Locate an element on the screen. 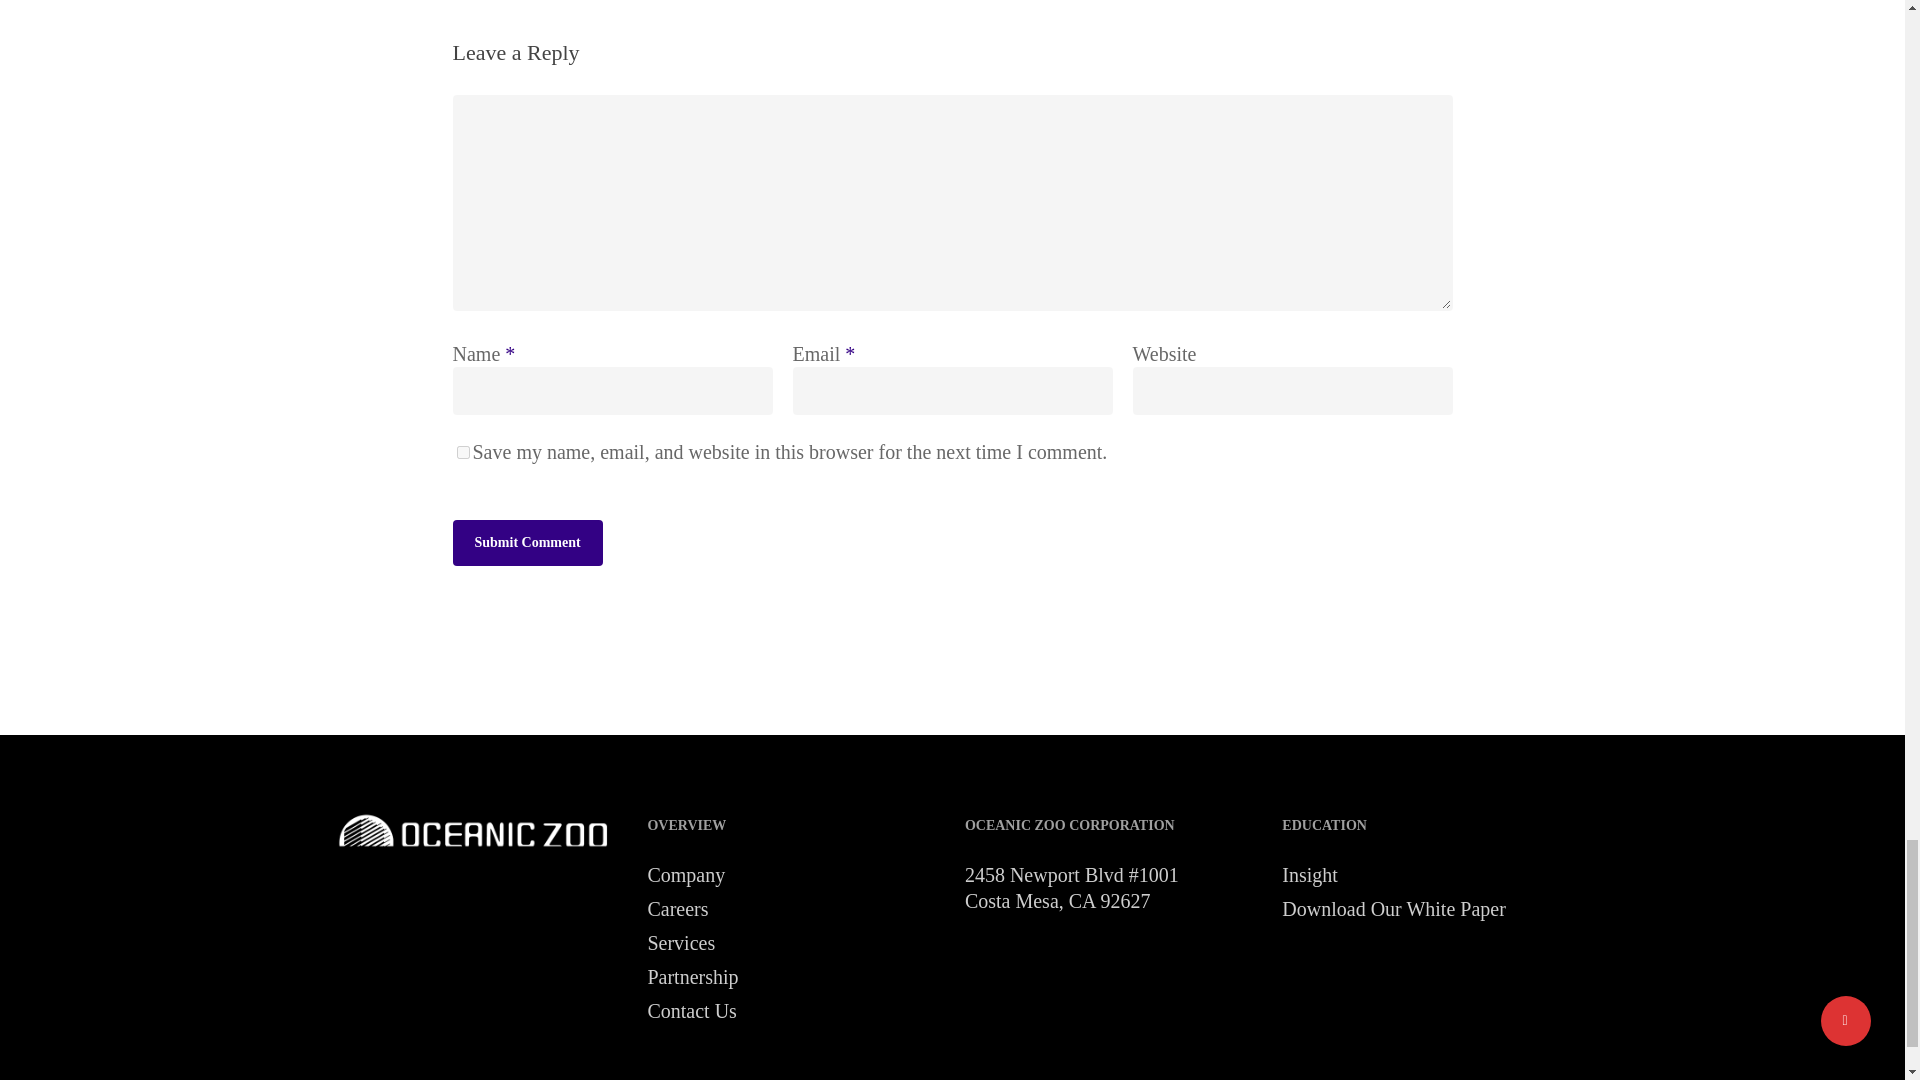 This screenshot has height=1080, width=1920. Insight is located at coordinates (1428, 874).